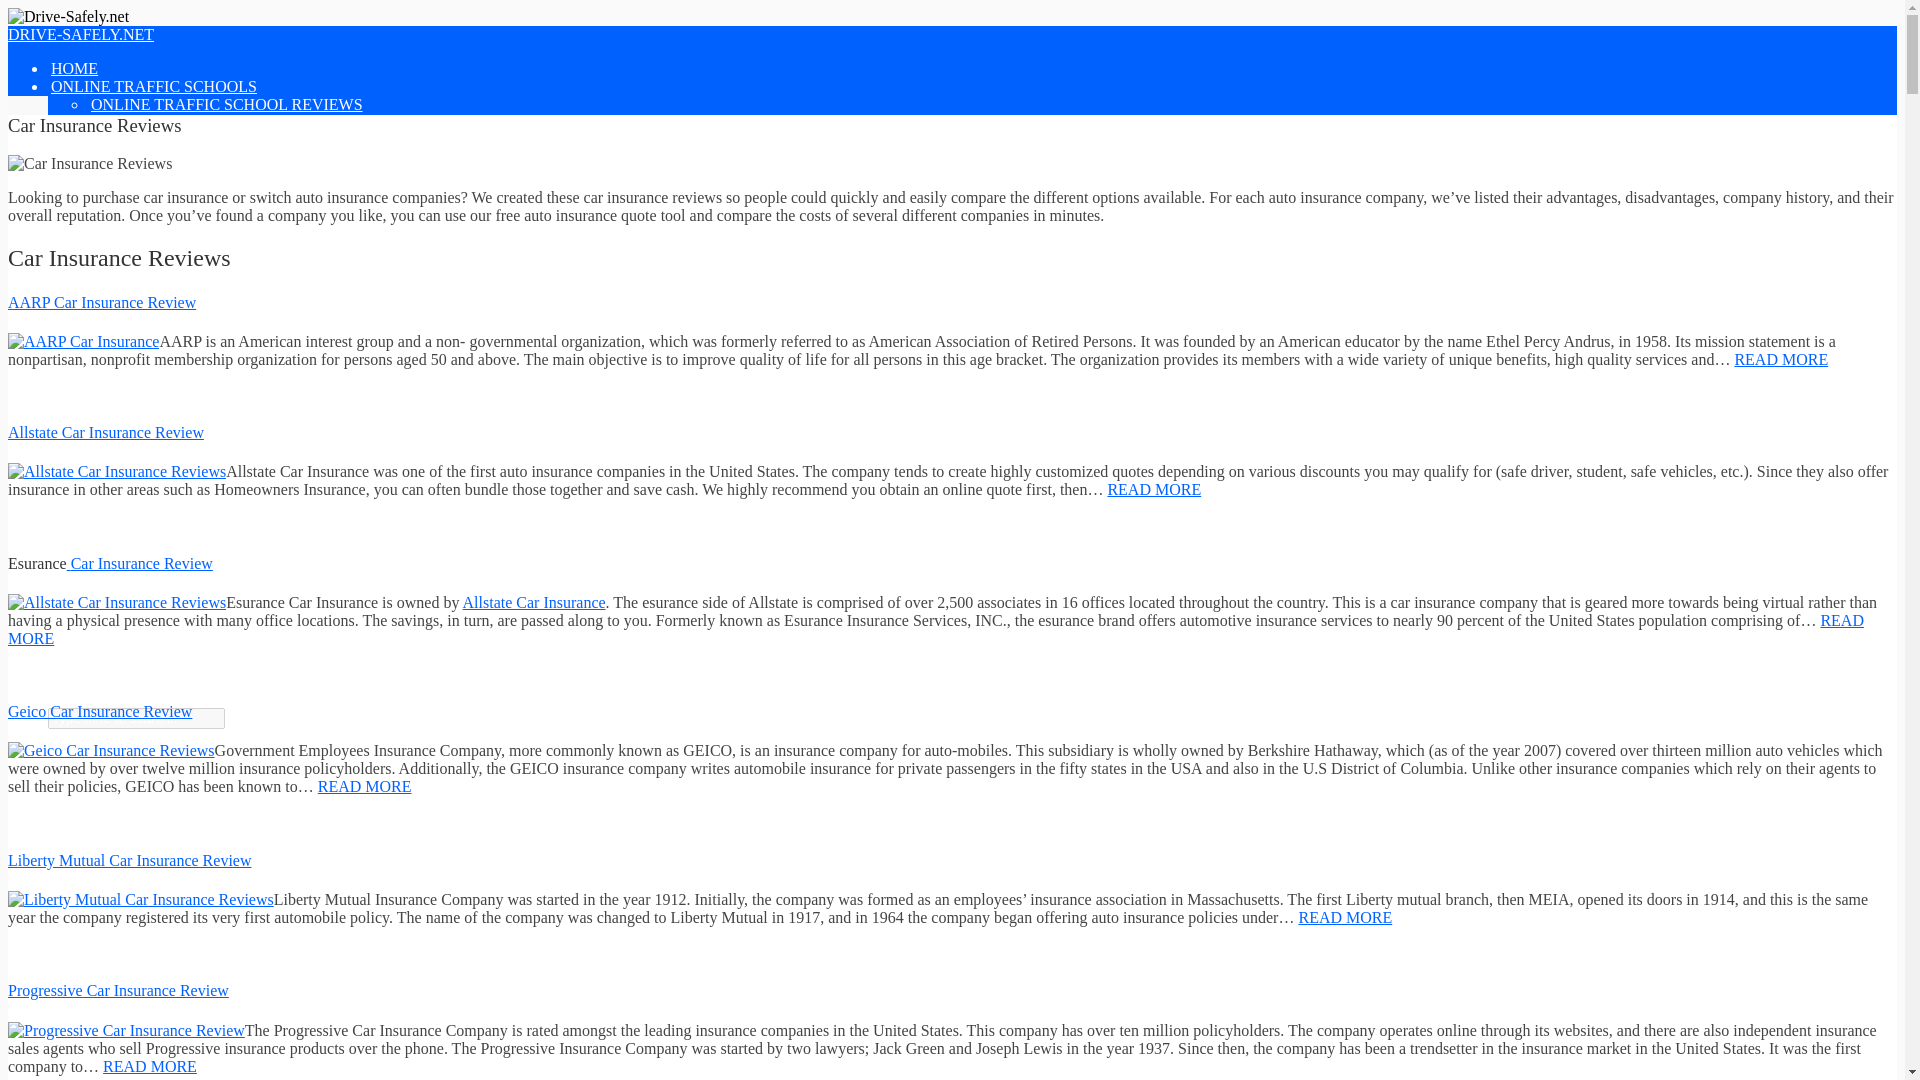 This screenshot has width=1920, height=1080. I want to click on ONLINE TRAFFIC SCHOOL TEST ANSWERS, so click(250, 176).